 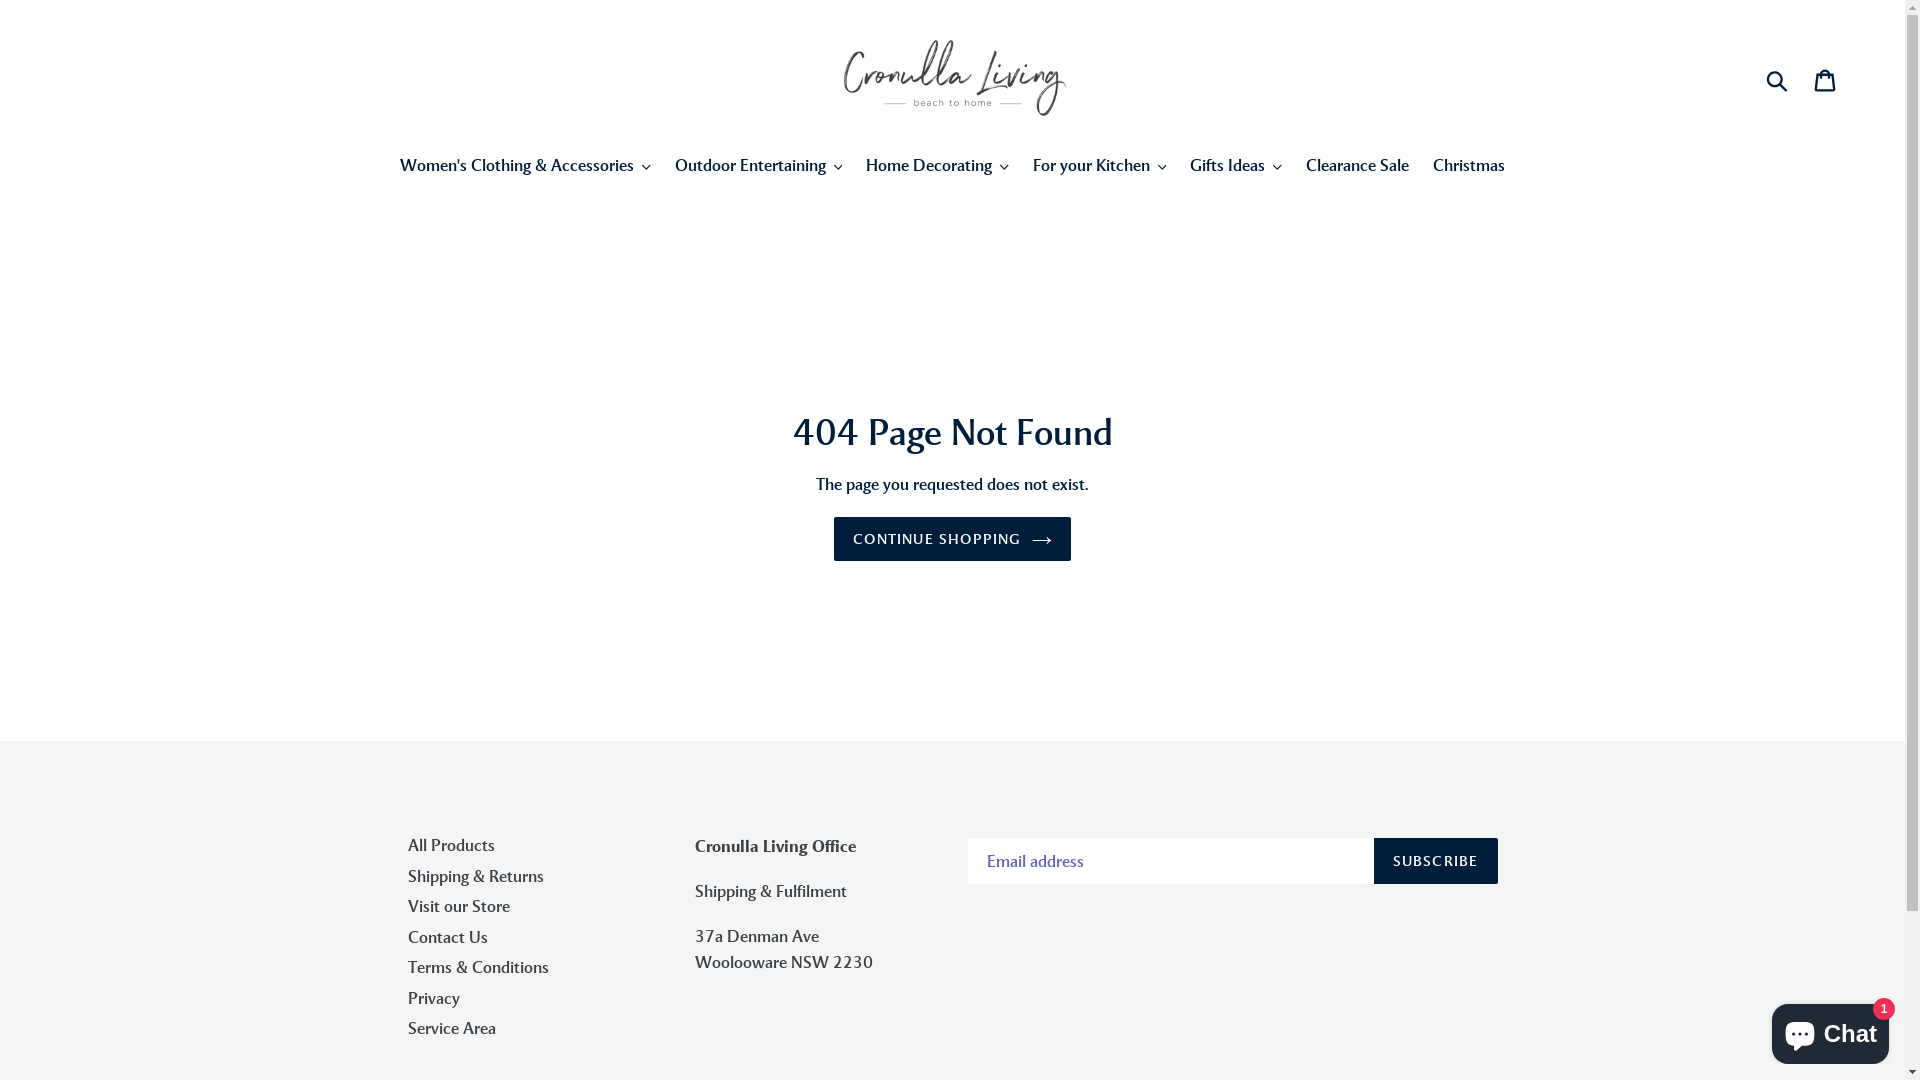 I want to click on Privacy, so click(x=434, y=998).